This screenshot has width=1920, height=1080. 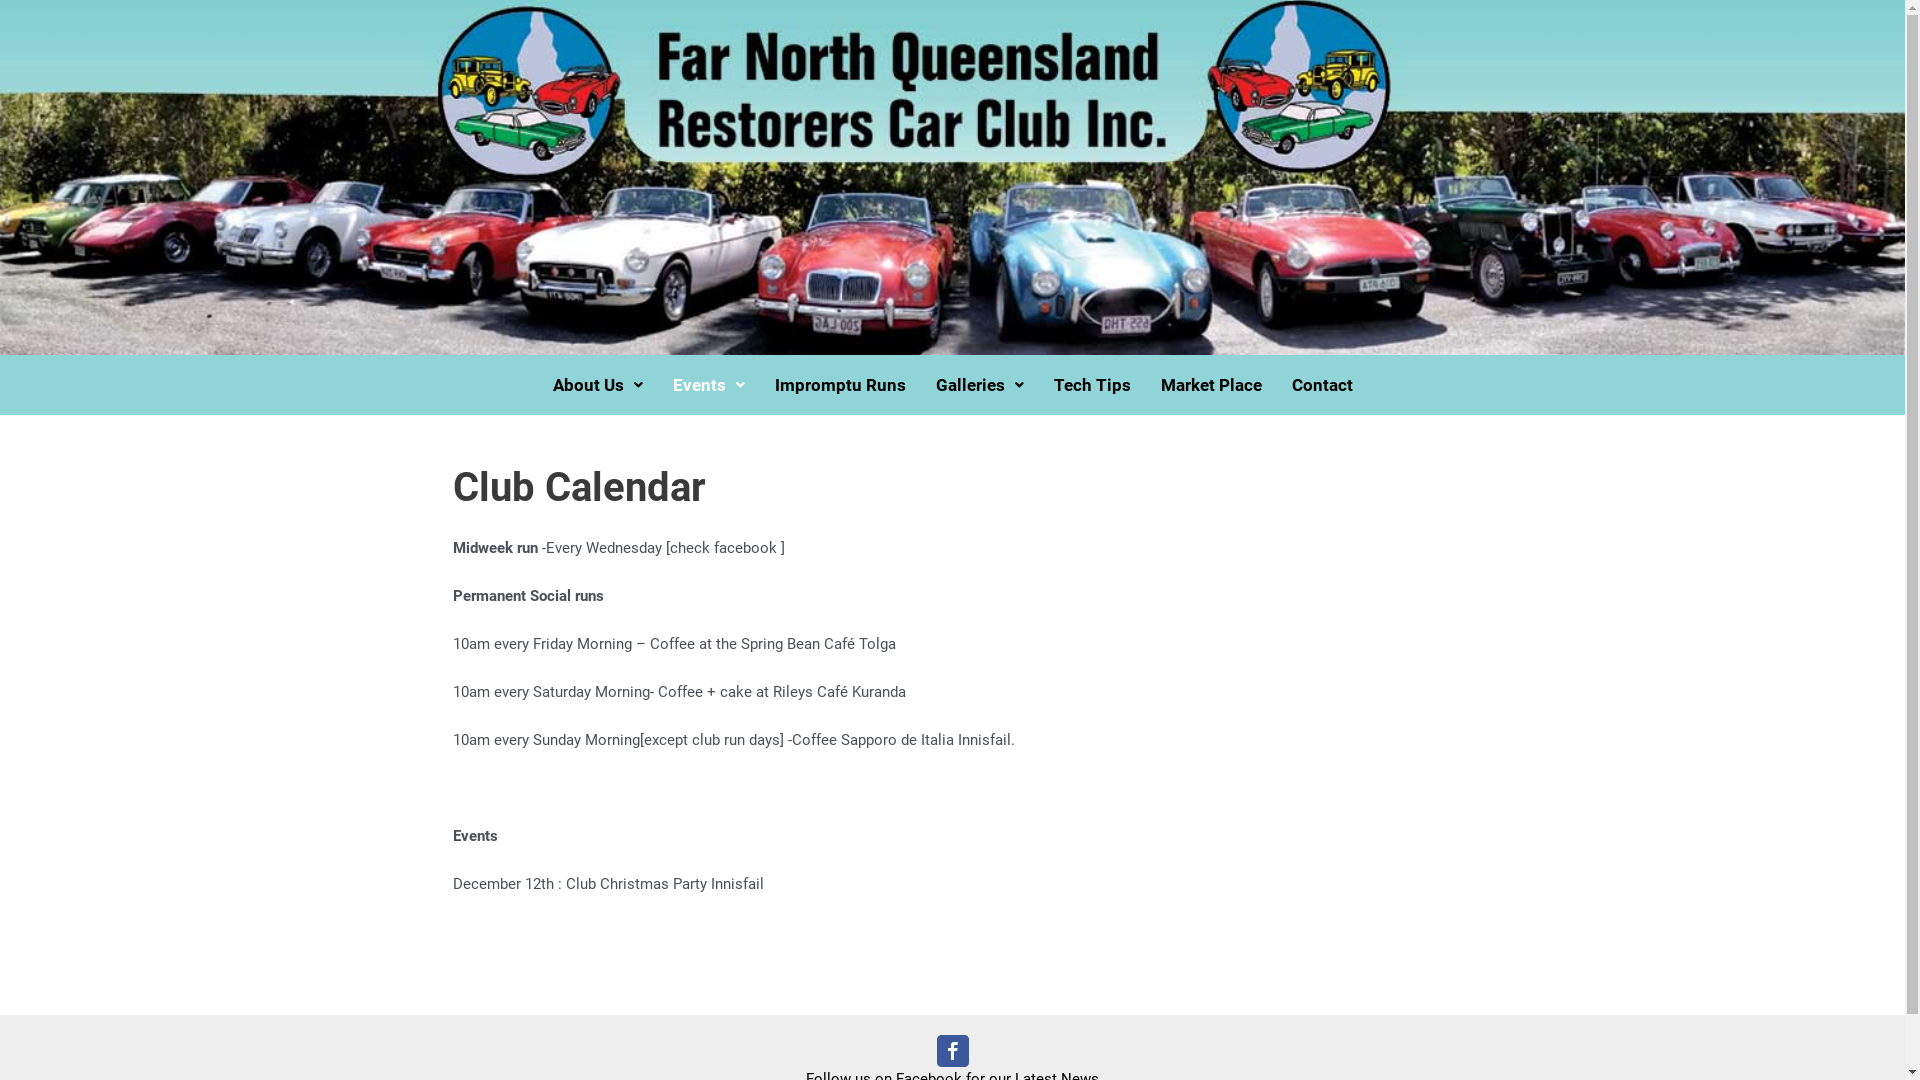 What do you see at coordinates (598, 386) in the screenshot?
I see `About Us` at bounding box center [598, 386].